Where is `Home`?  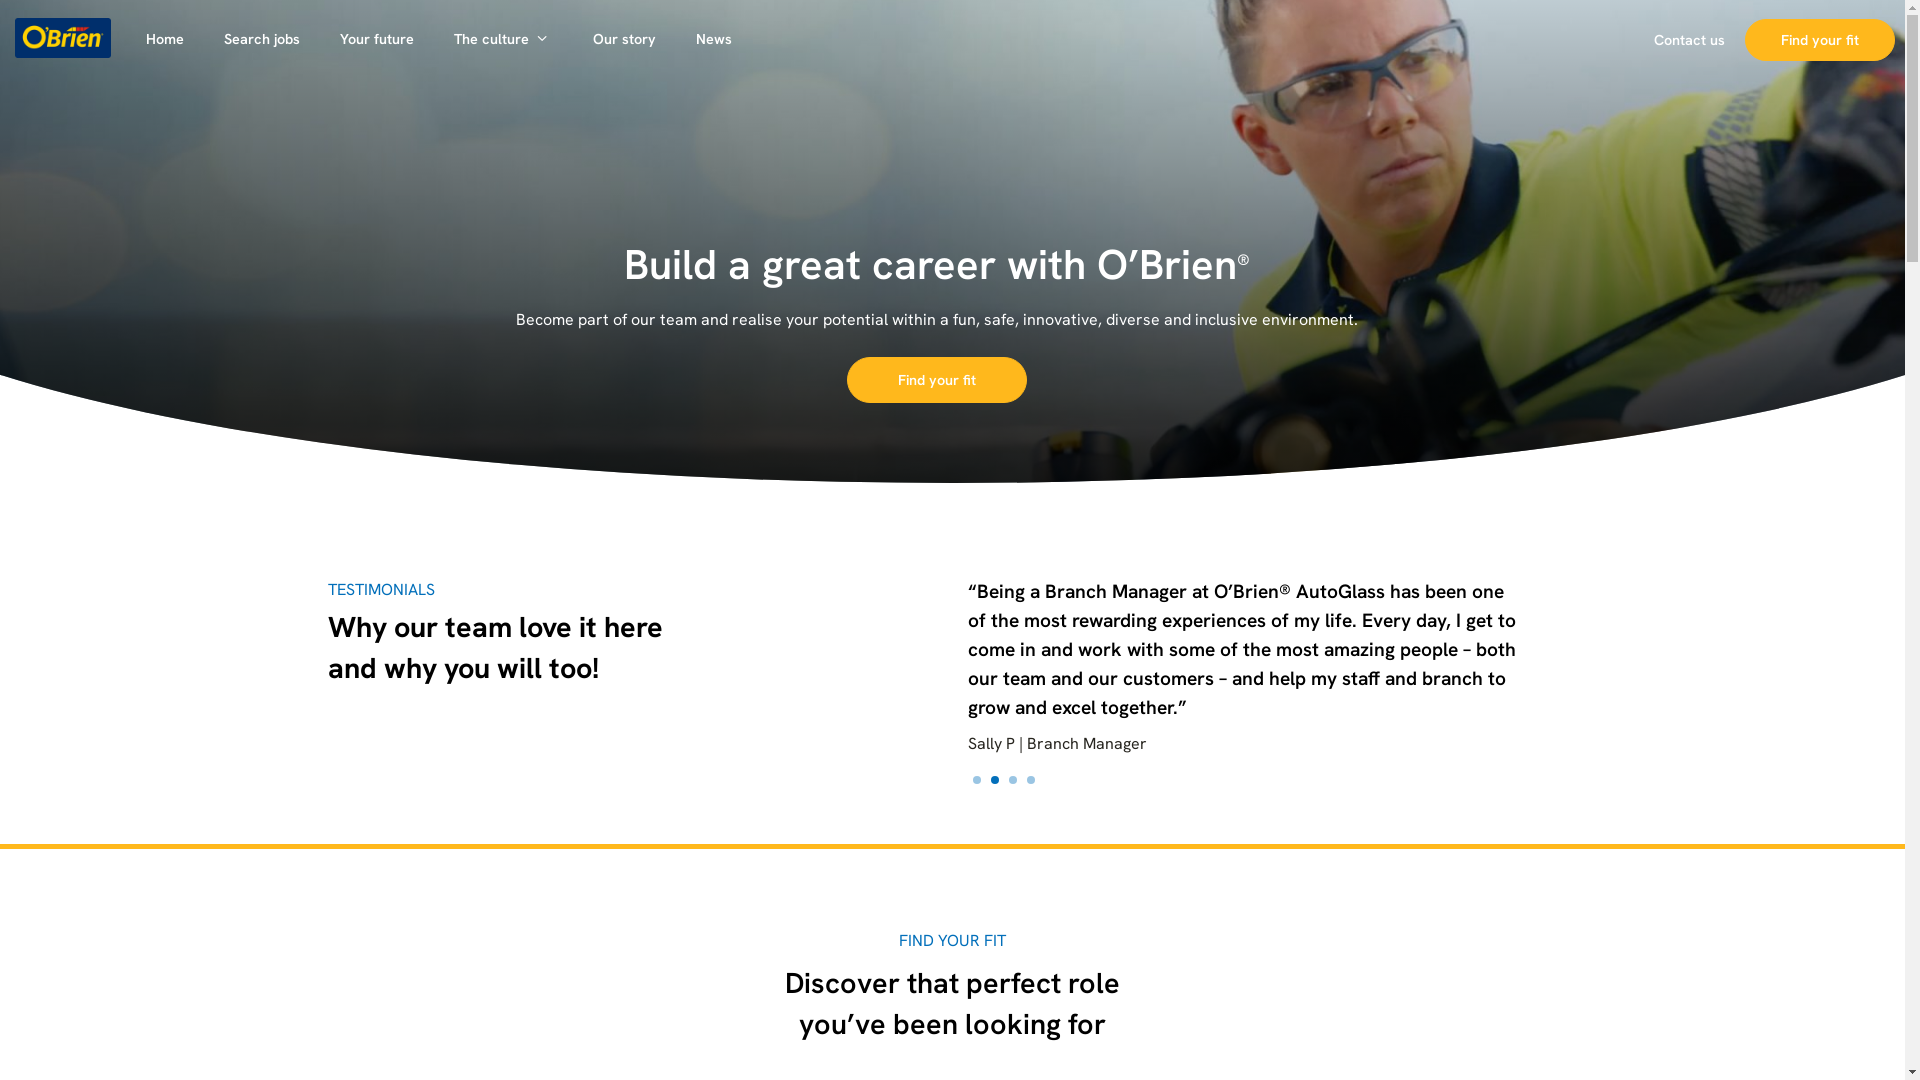
Home is located at coordinates (165, 40).